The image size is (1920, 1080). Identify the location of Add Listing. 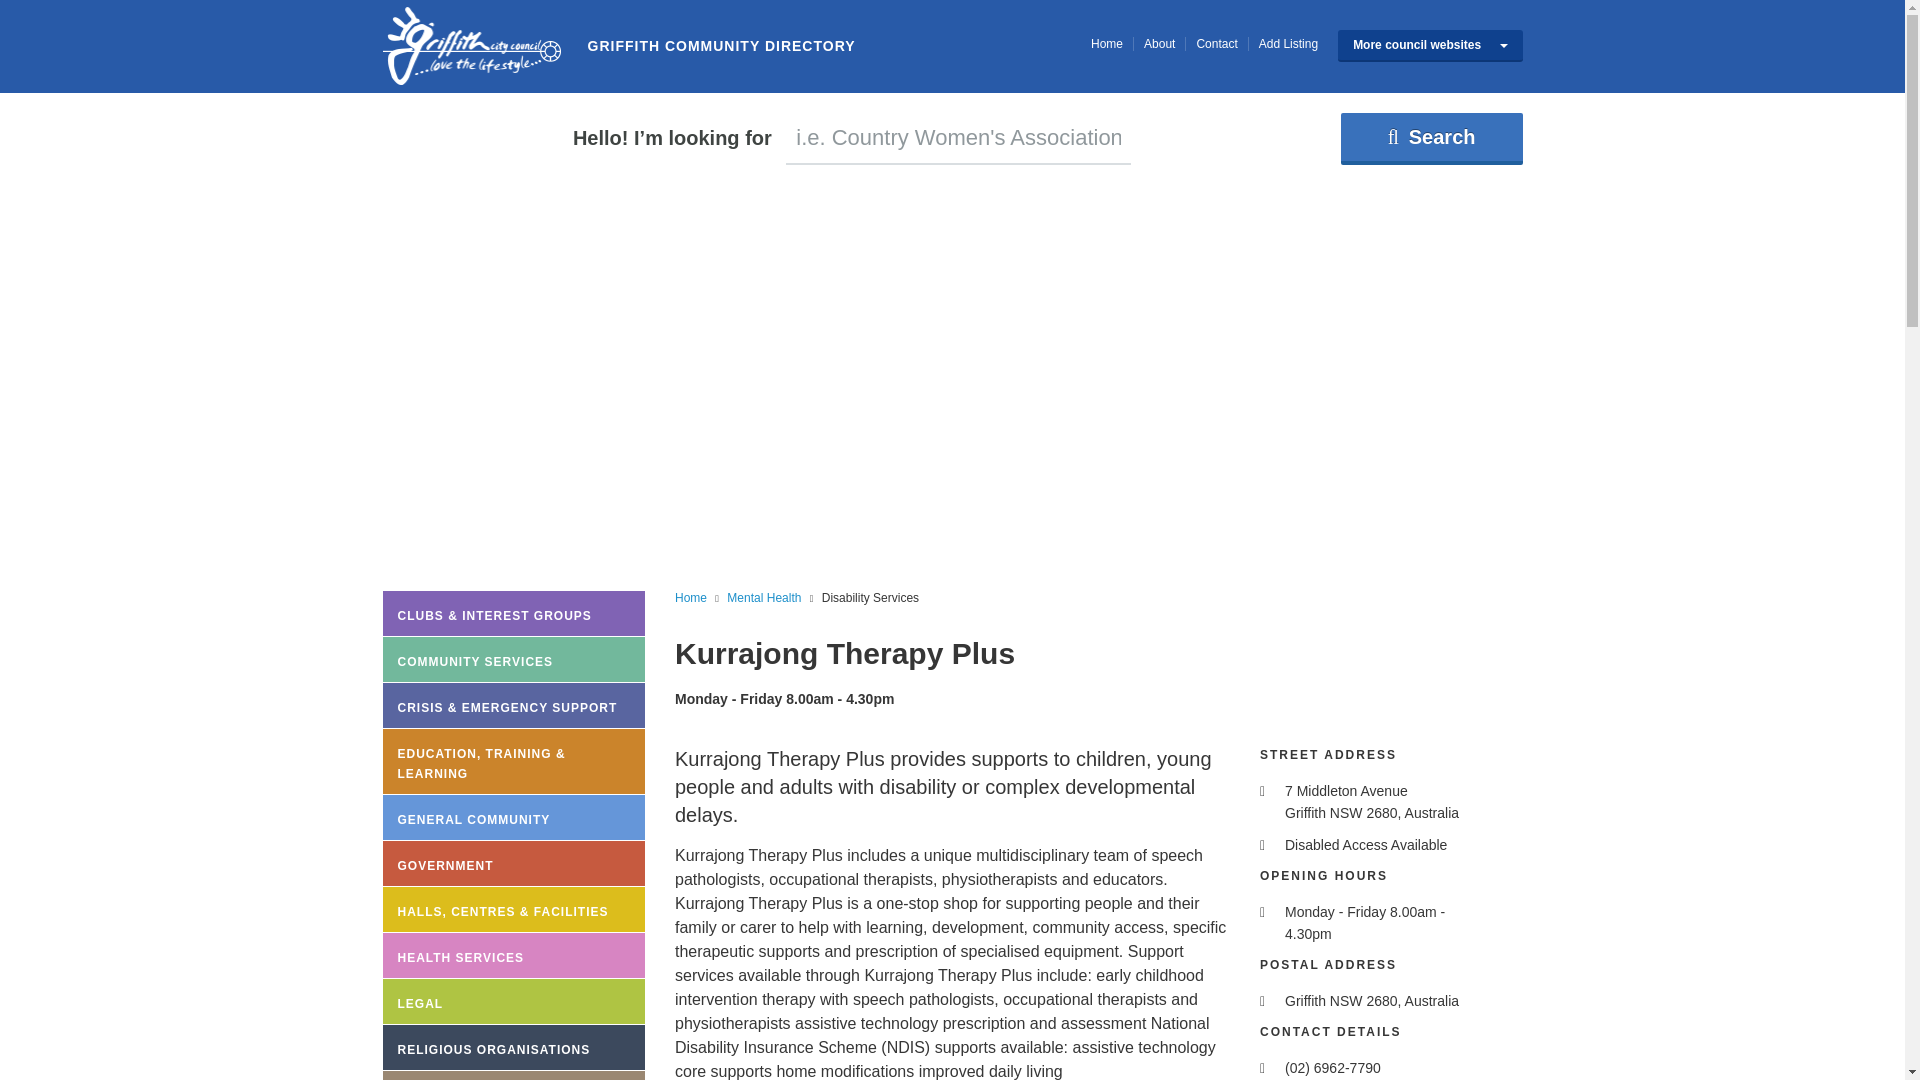
(1288, 43).